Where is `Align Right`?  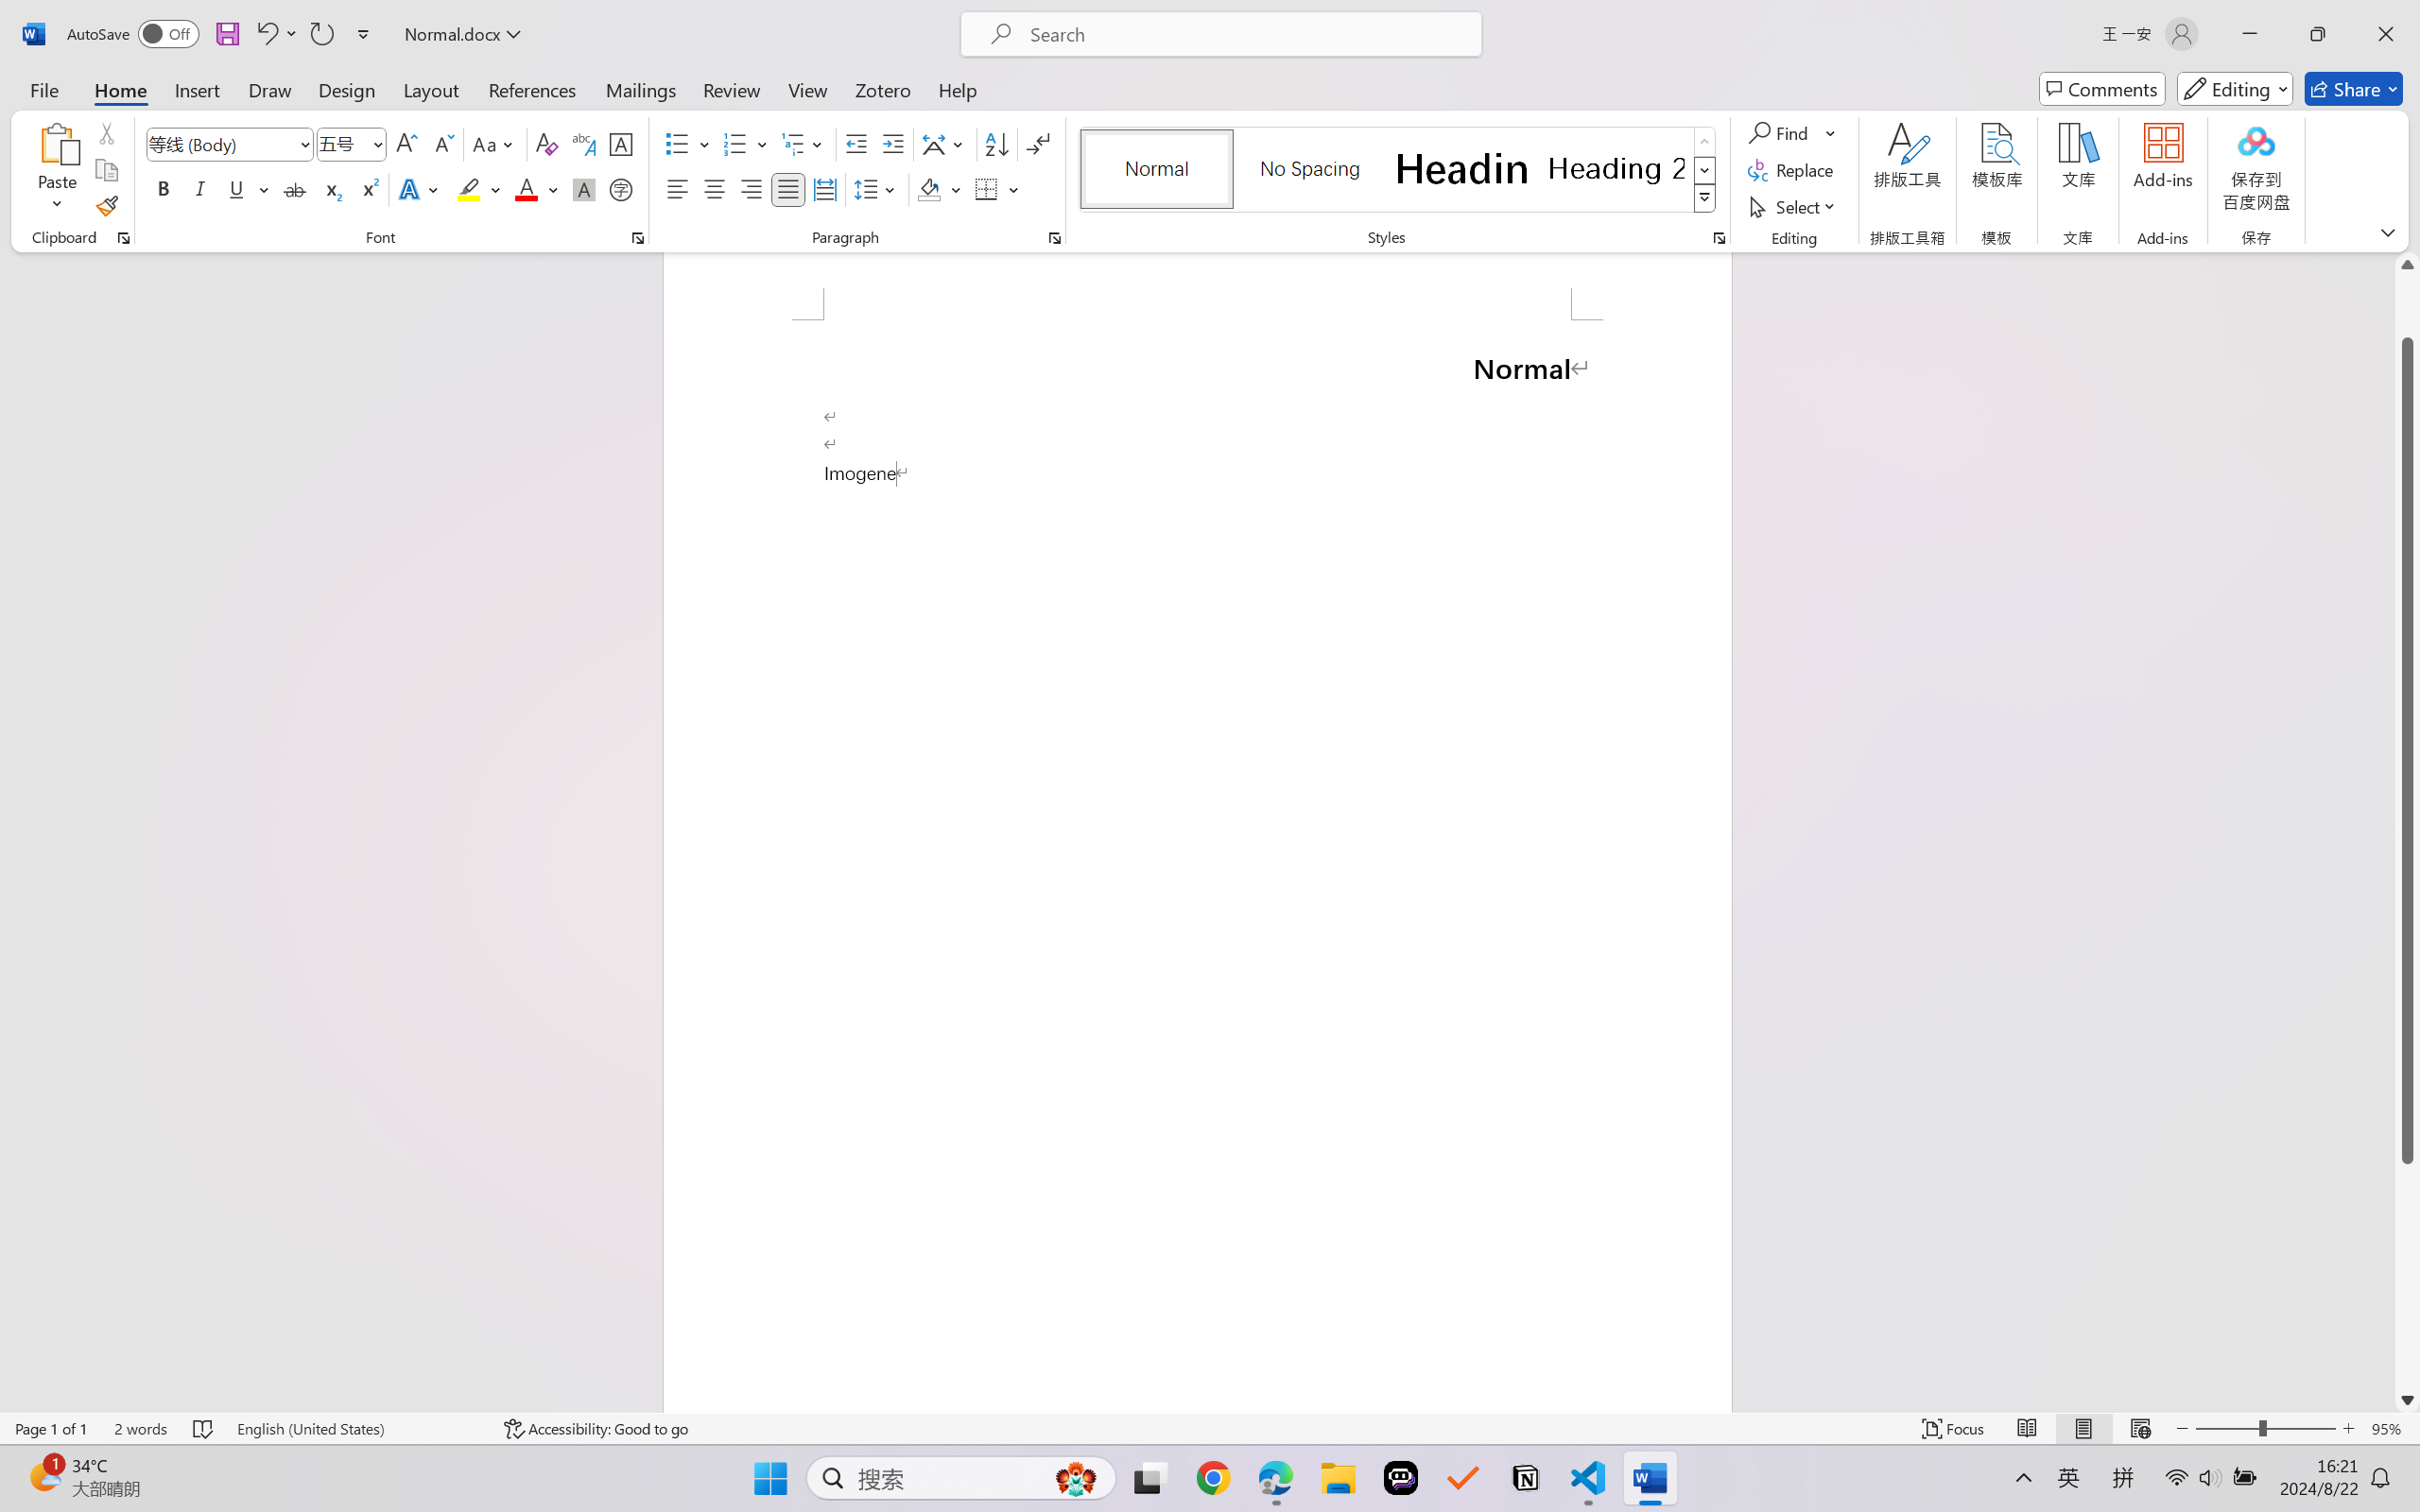 Align Right is located at coordinates (752, 189).